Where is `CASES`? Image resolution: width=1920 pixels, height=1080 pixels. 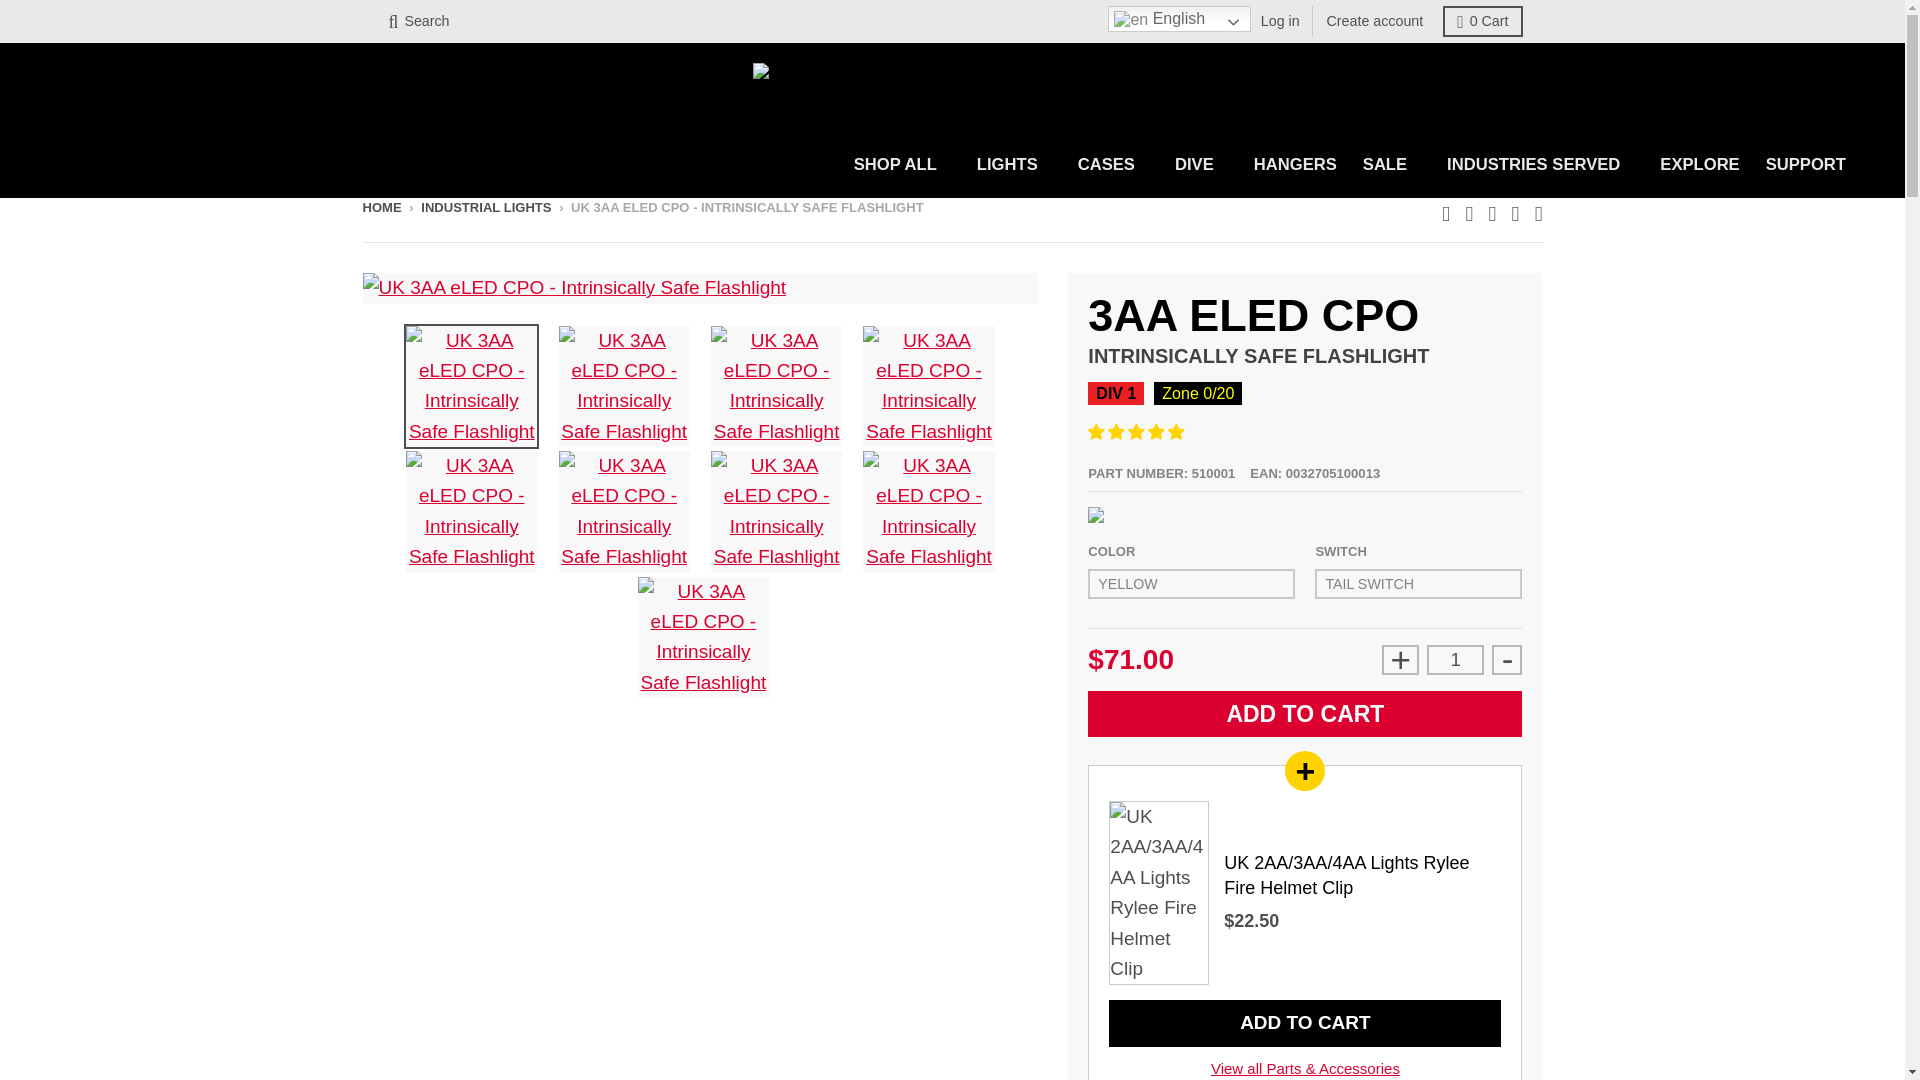 CASES is located at coordinates (1113, 164).